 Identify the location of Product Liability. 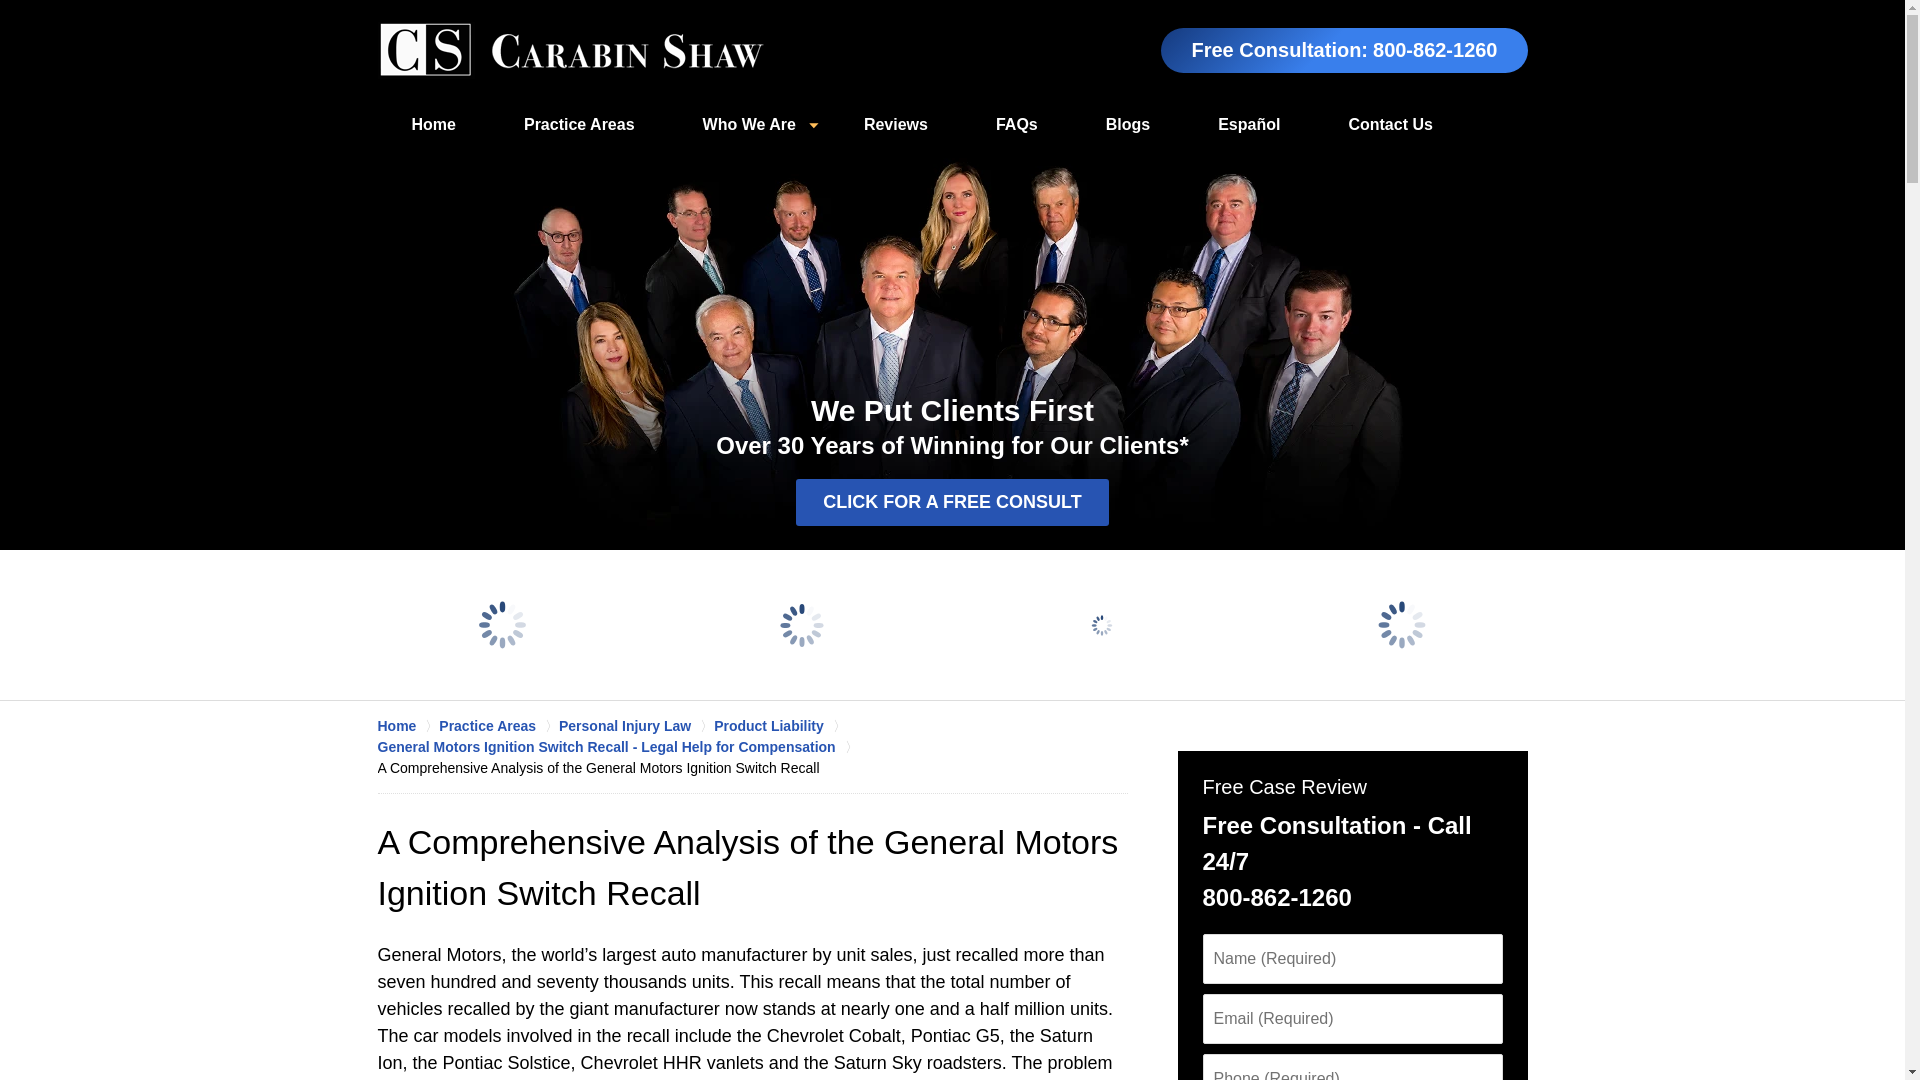
(780, 726).